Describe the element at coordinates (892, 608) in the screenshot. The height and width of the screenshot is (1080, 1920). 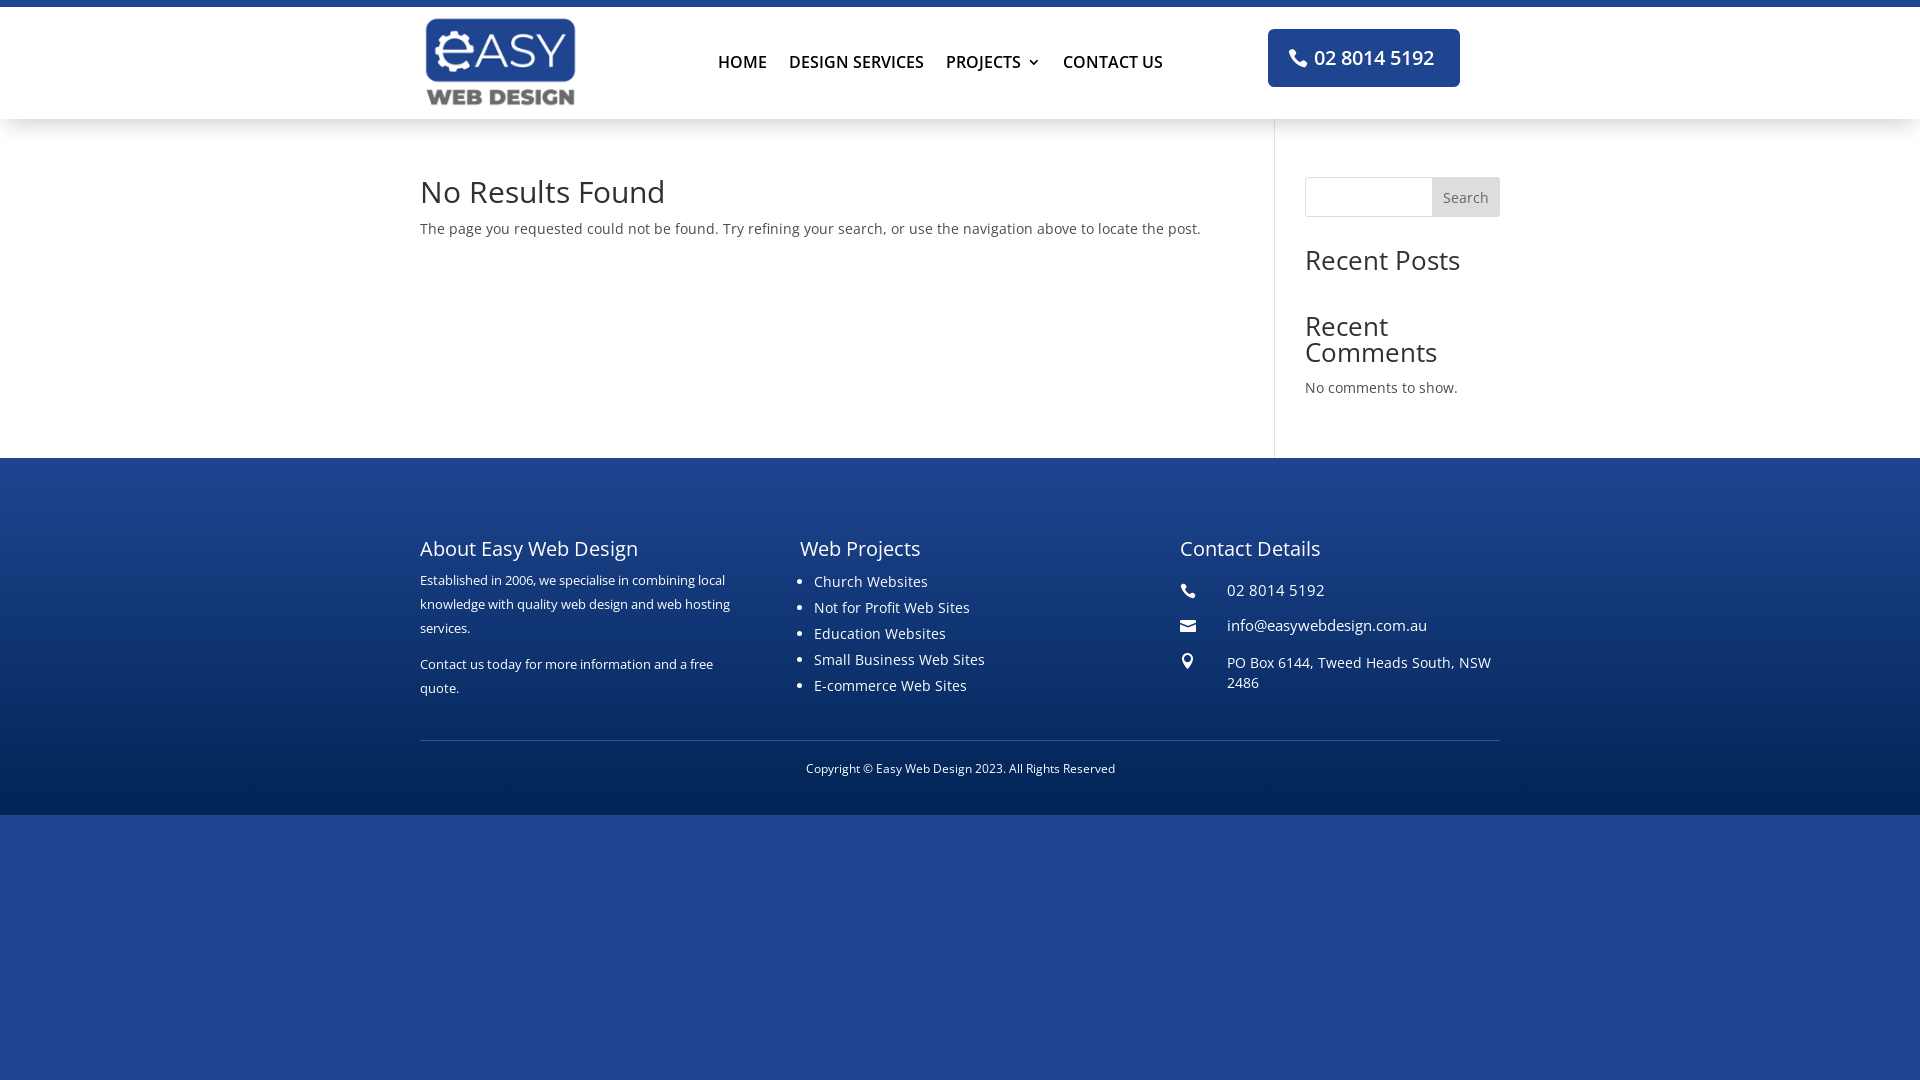
I see `Not for Profit Web Sites` at that location.